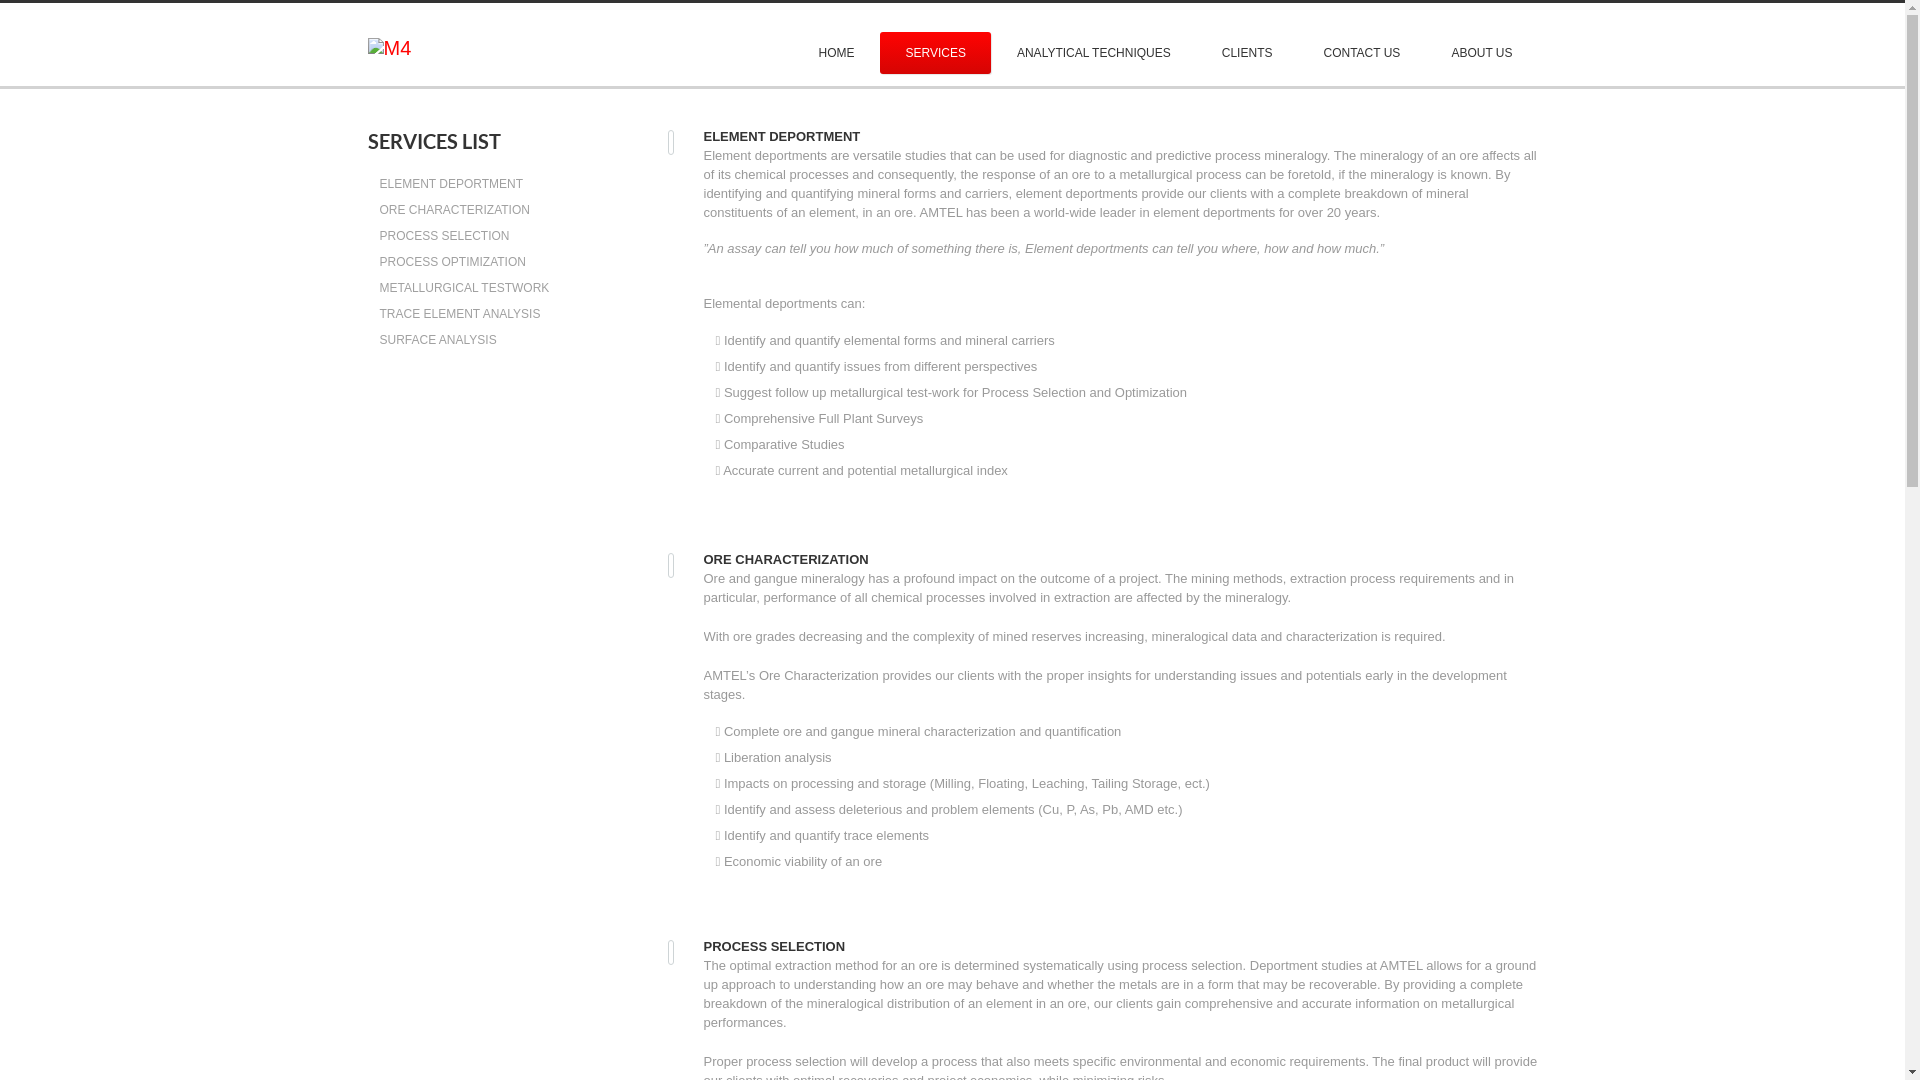 The height and width of the screenshot is (1080, 1920). Describe the element at coordinates (1362, 53) in the screenshot. I see `CONTACT US` at that location.